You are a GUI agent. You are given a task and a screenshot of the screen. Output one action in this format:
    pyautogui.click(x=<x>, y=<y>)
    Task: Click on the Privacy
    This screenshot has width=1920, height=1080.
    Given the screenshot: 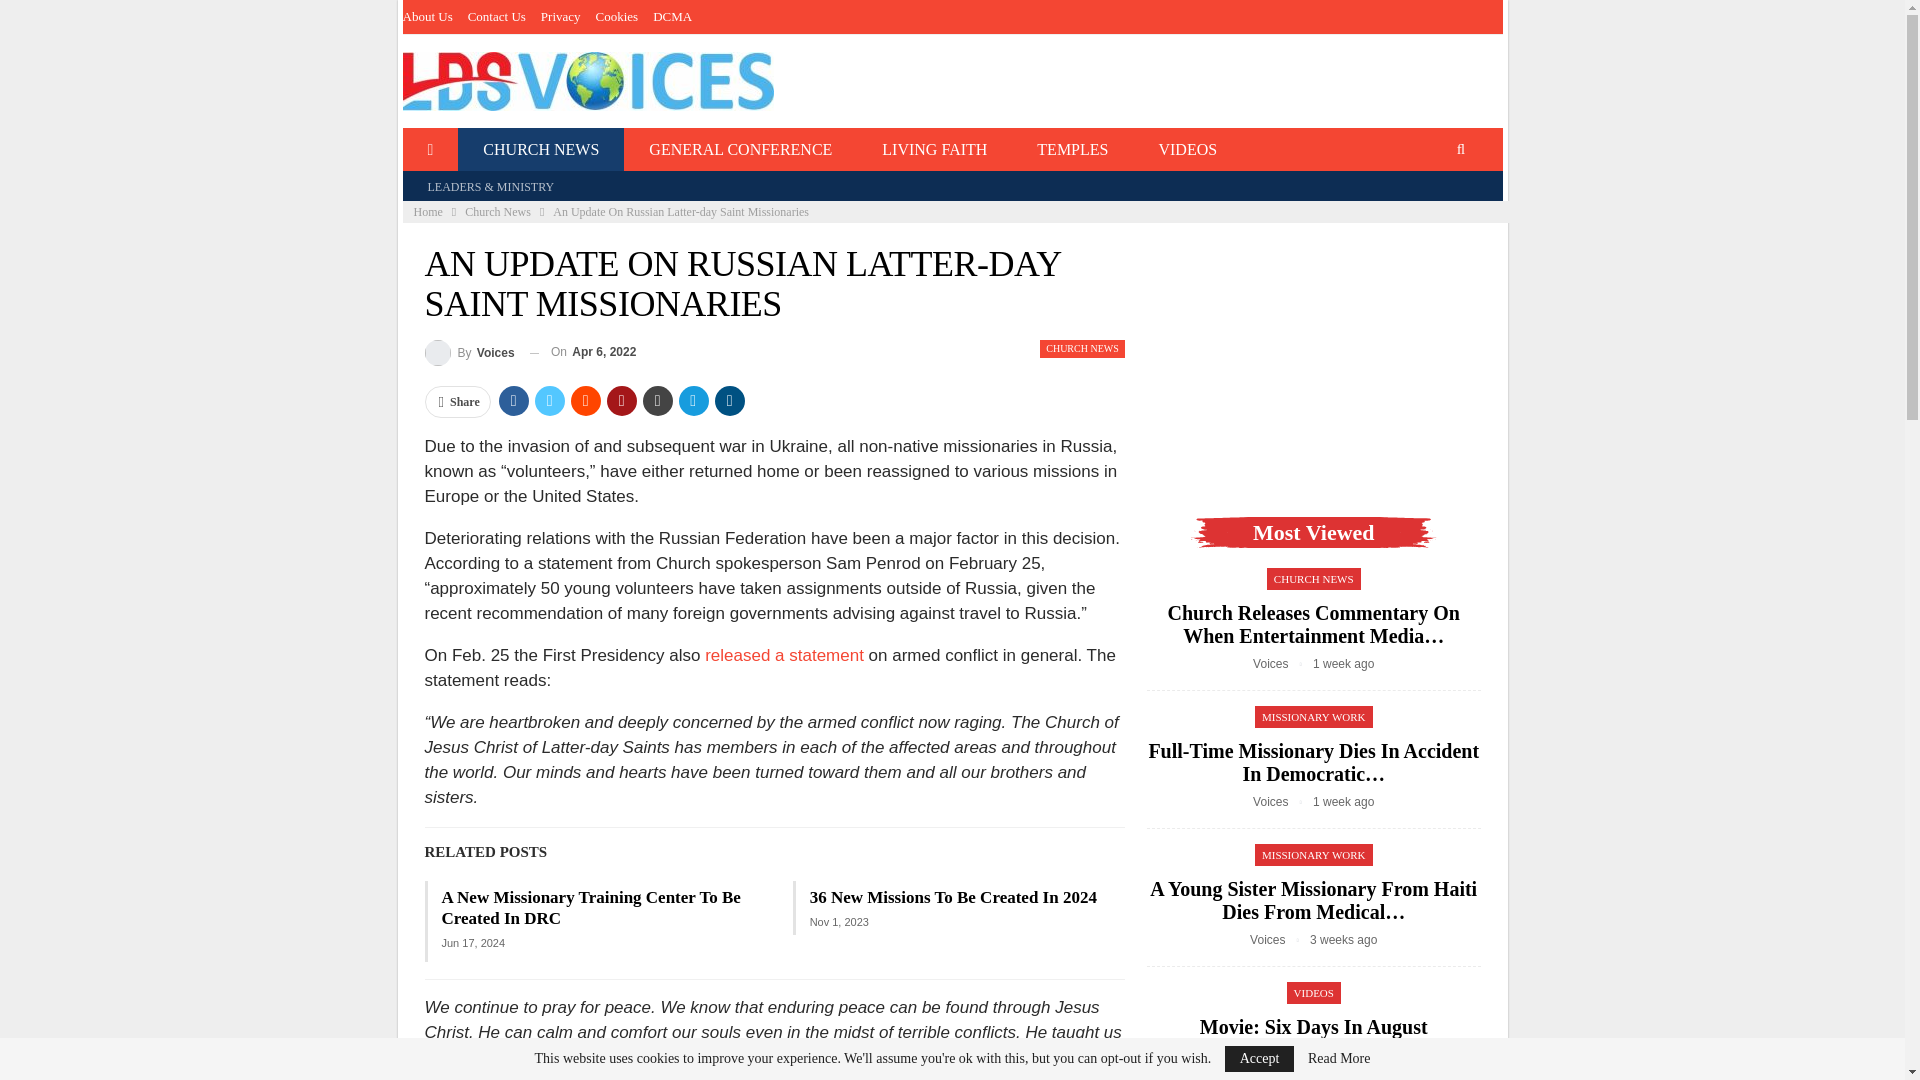 What is the action you would take?
    pyautogui.click(x=561, y=16)
    